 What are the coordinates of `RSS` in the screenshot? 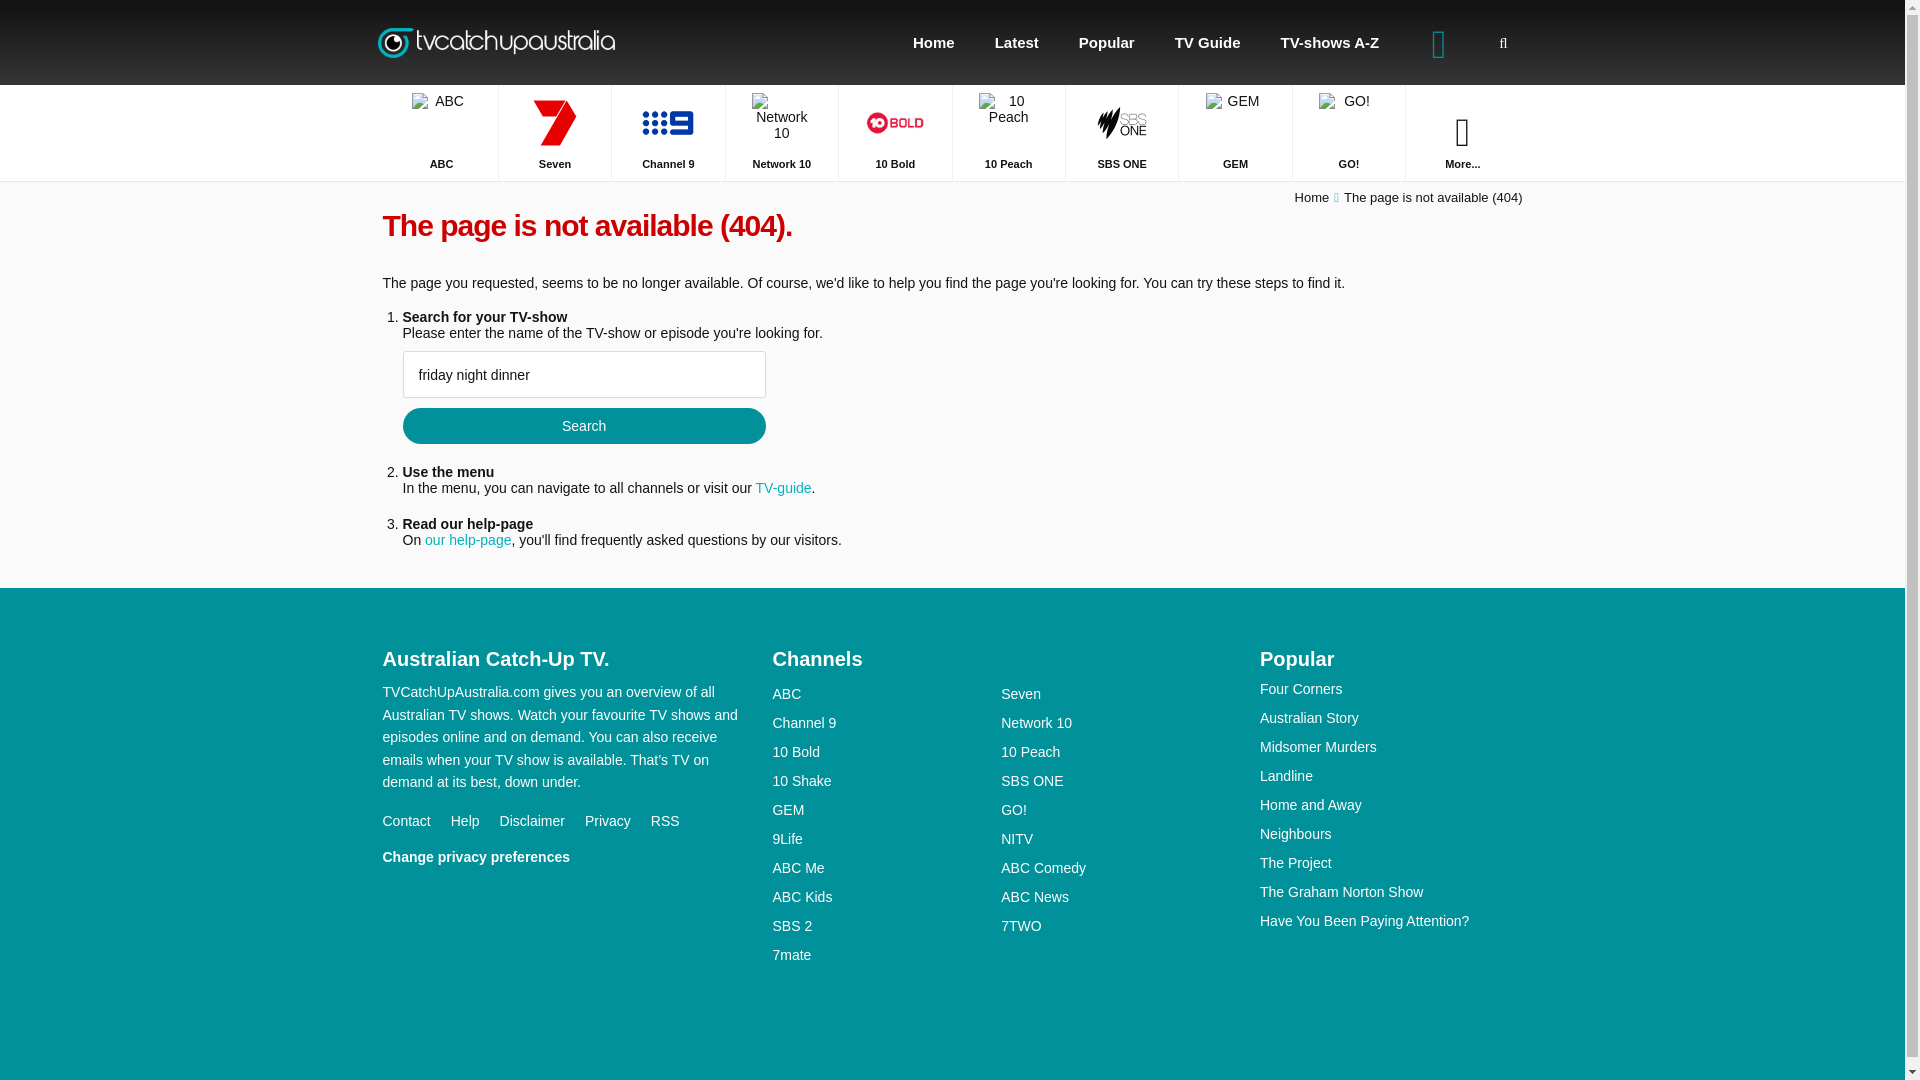 It's located at (675, 821).